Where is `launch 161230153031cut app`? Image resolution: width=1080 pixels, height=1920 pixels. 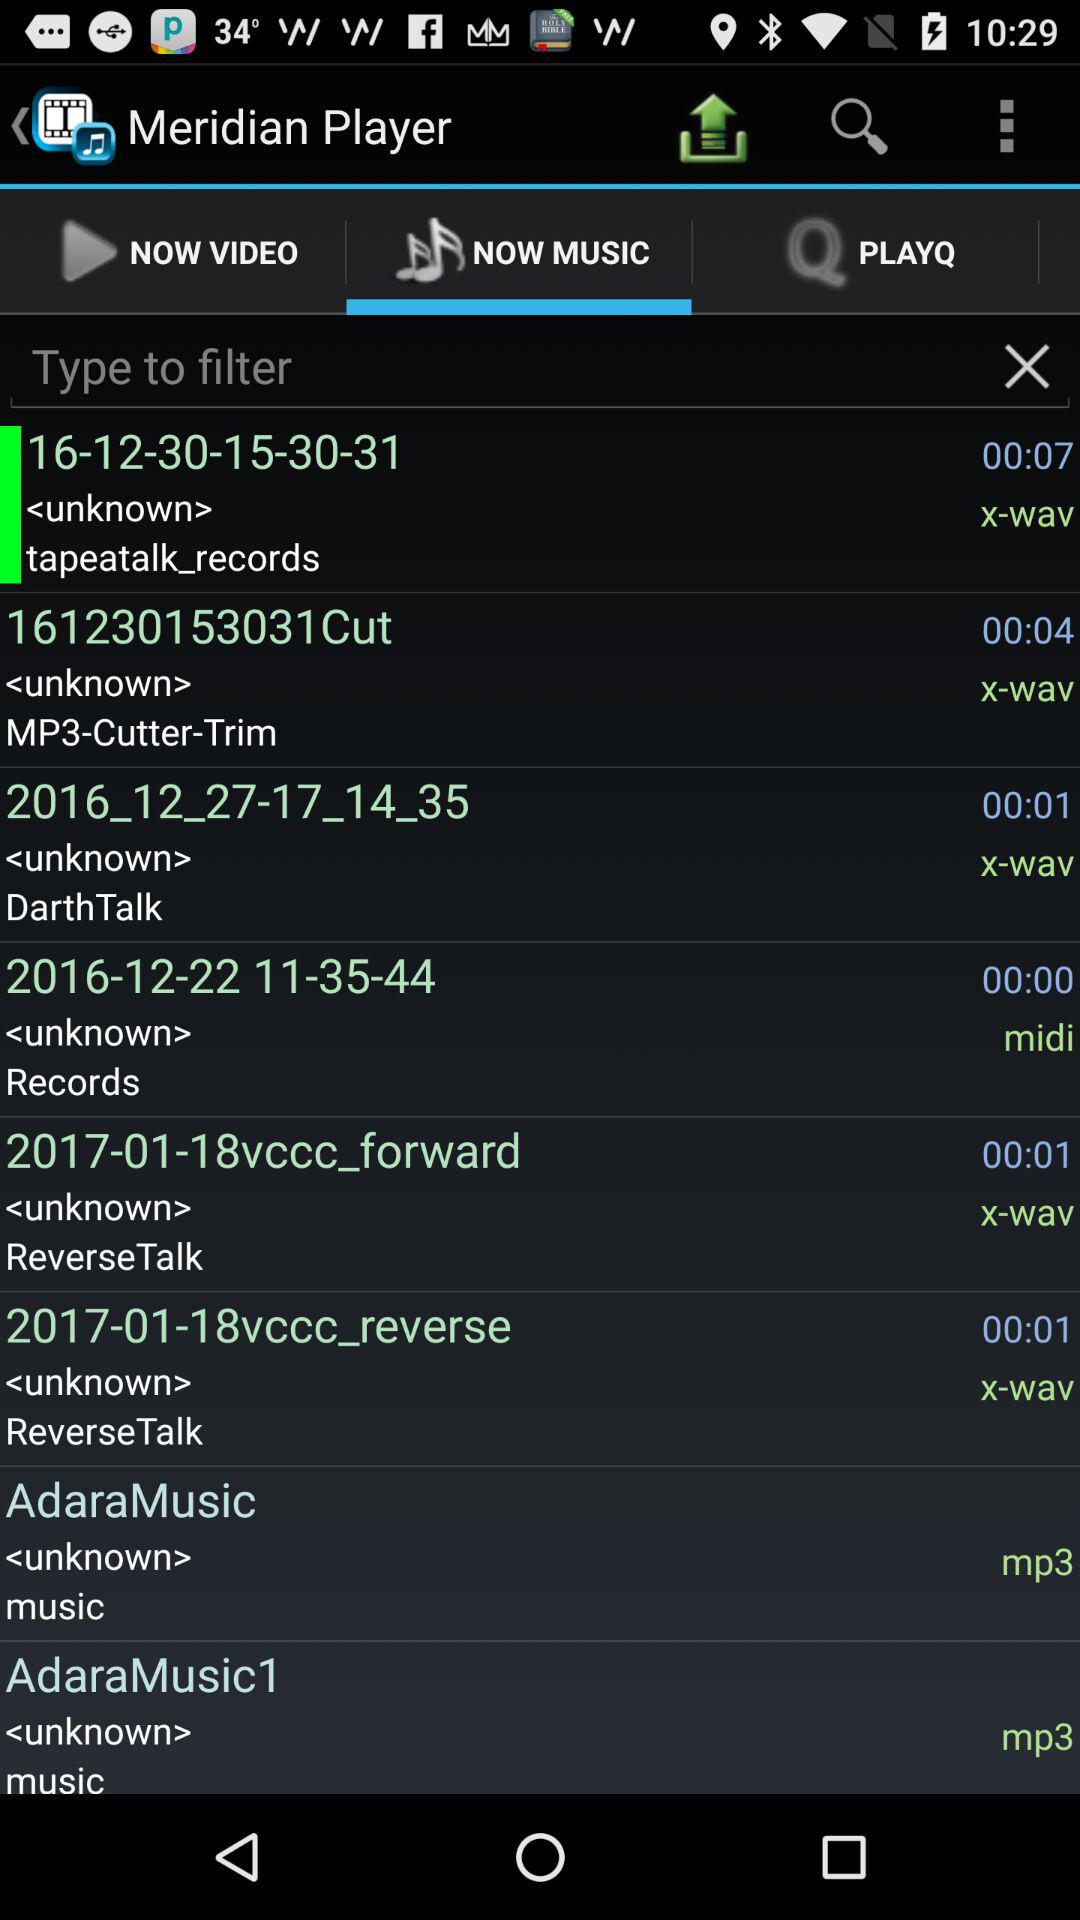
launch 161230153031cut app is located at coordinates (488, 624).